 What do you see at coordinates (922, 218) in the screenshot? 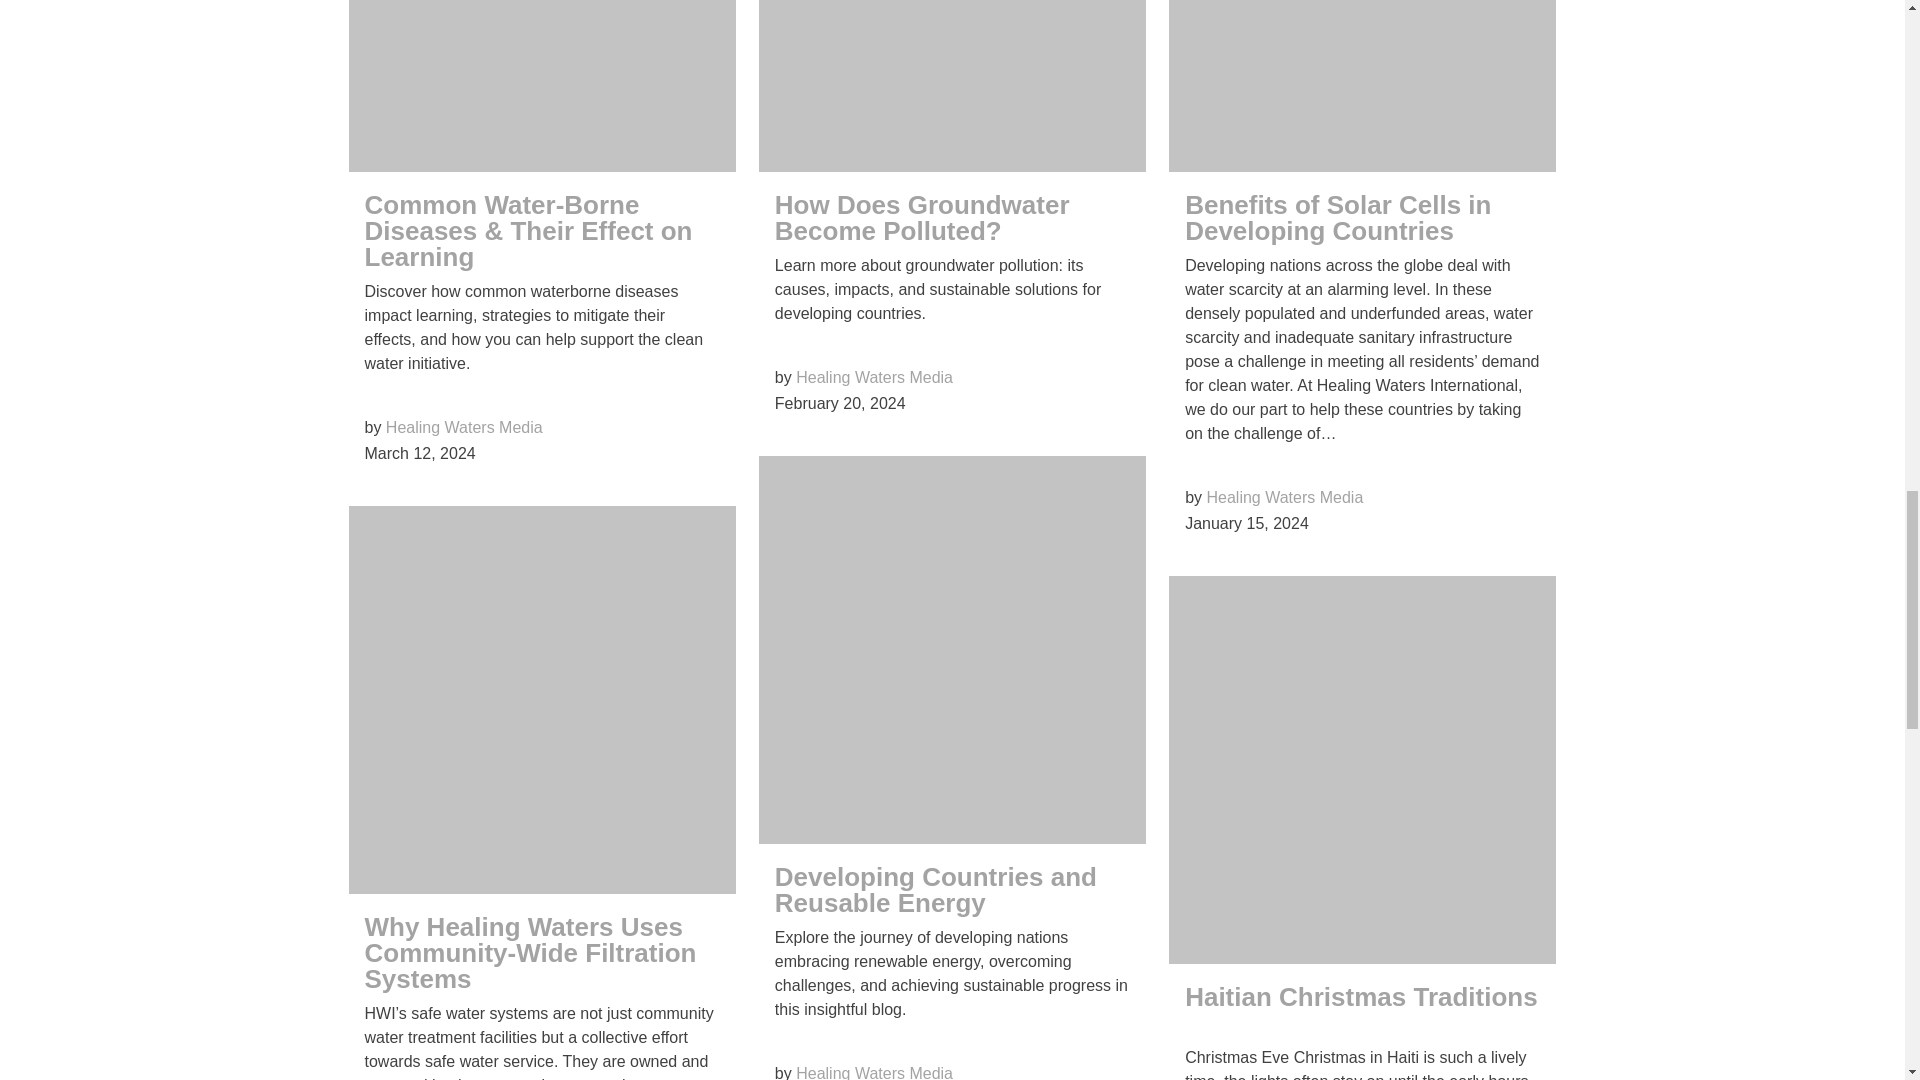
I see `How Does Groundwater Become Polluted?` at bounding box center [922, 218].